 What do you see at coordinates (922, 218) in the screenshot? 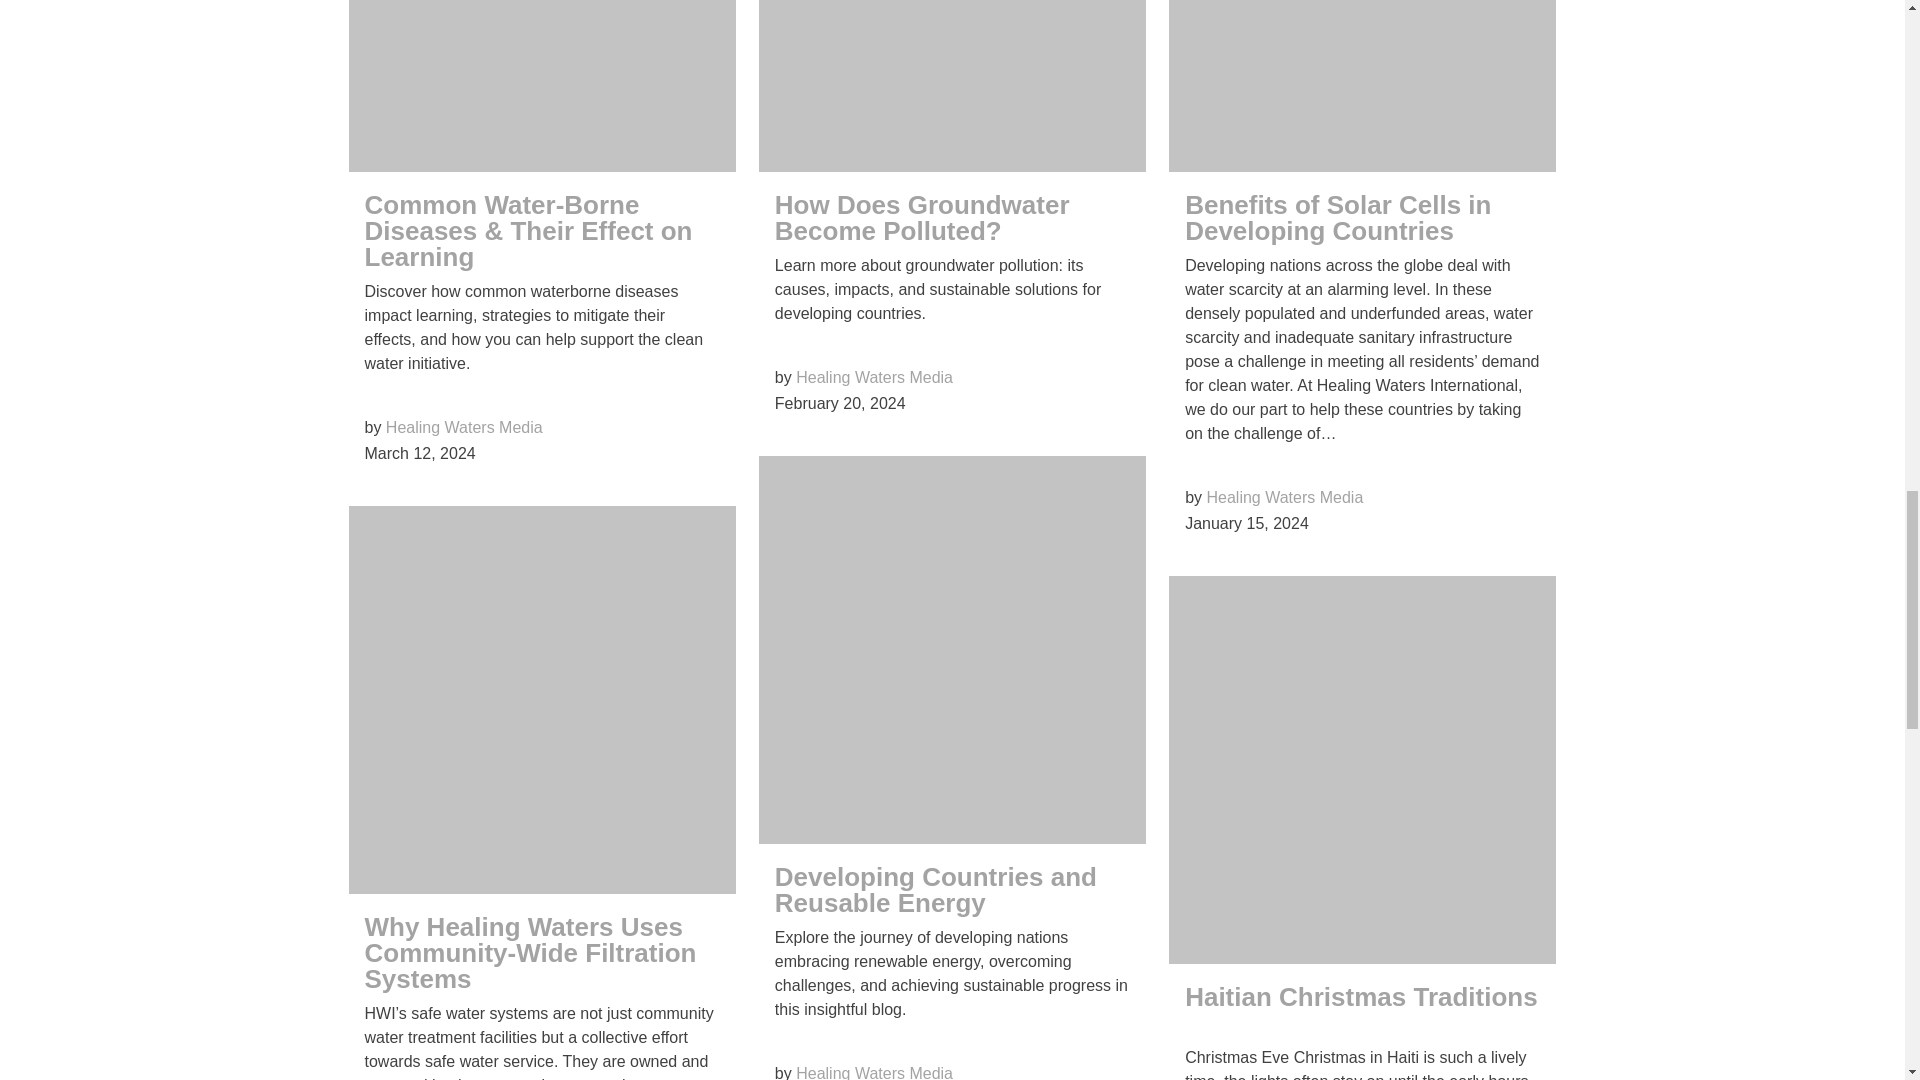
I see `How Does Groundwater Become Polluted?` at bounding box center [922, 218].